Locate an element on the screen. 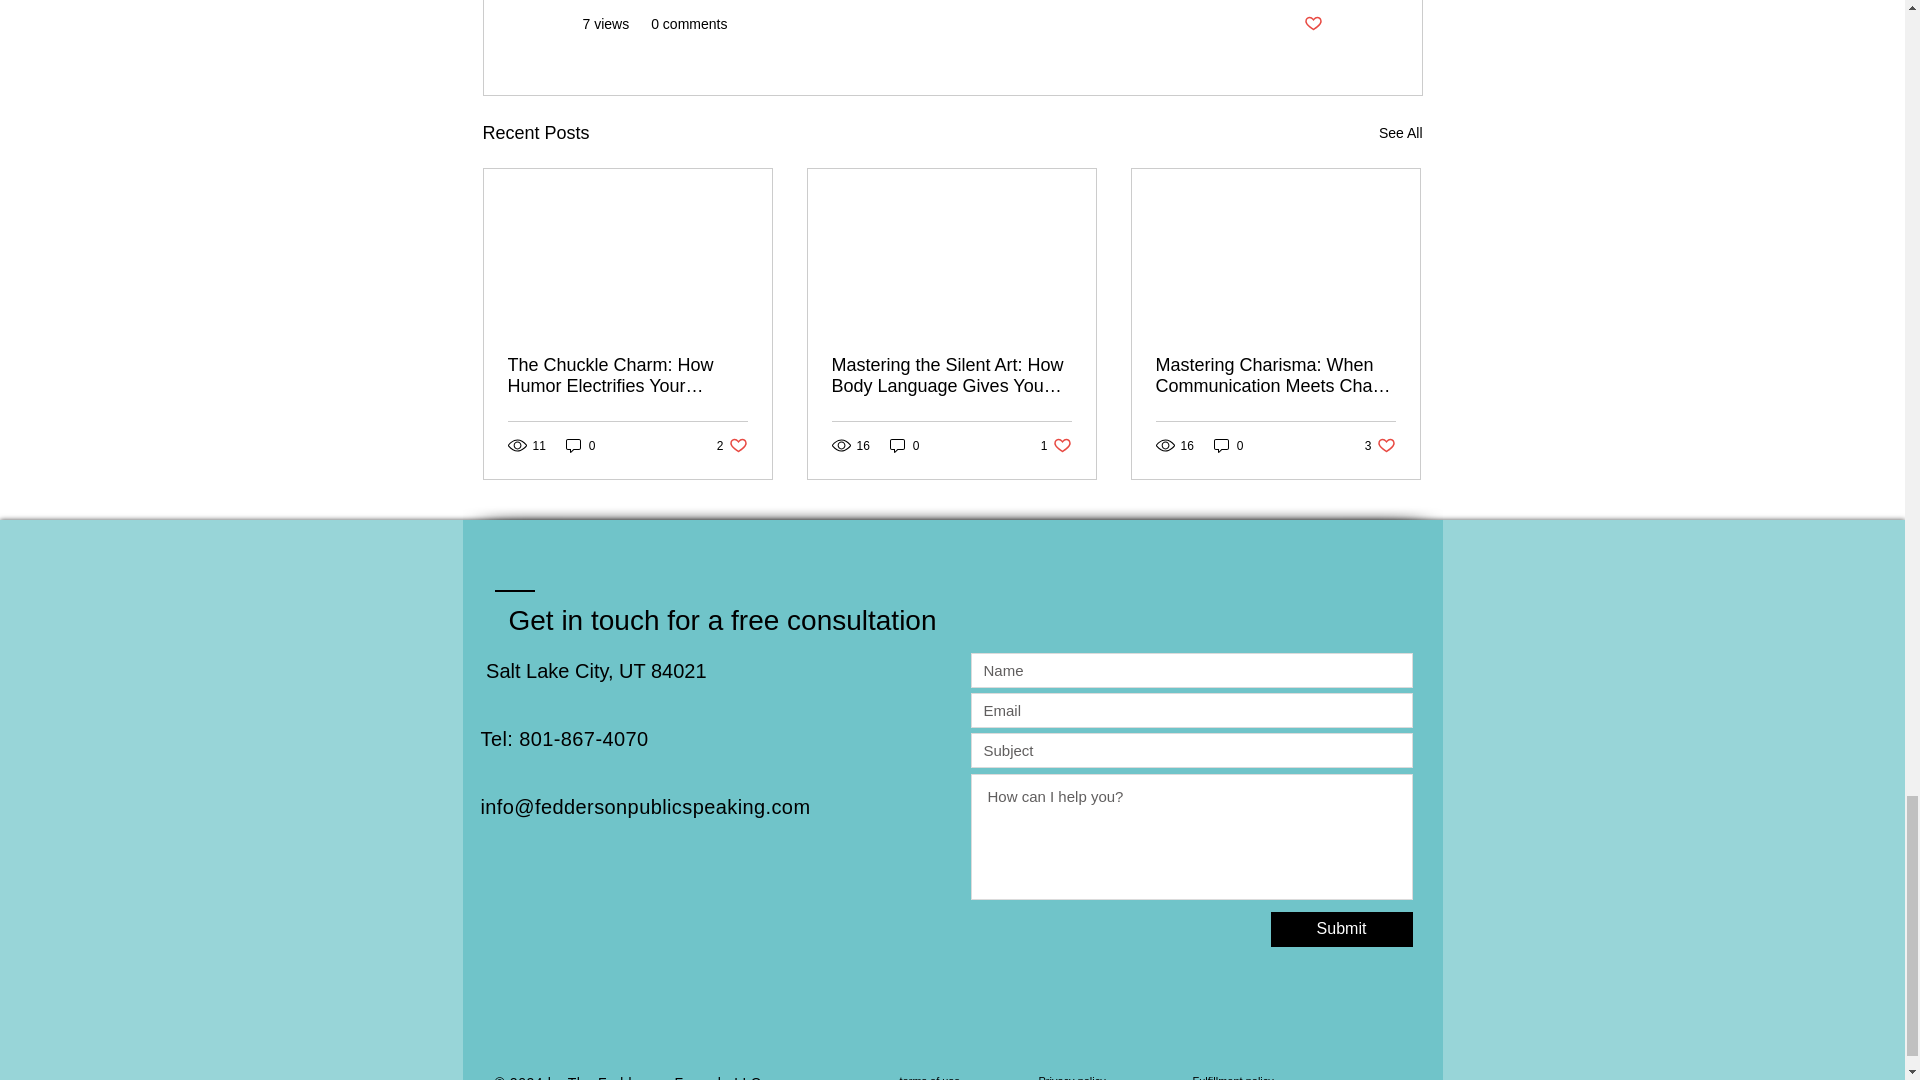 The image size is (1920, 1080). See All is located at coordinates (580, 445).